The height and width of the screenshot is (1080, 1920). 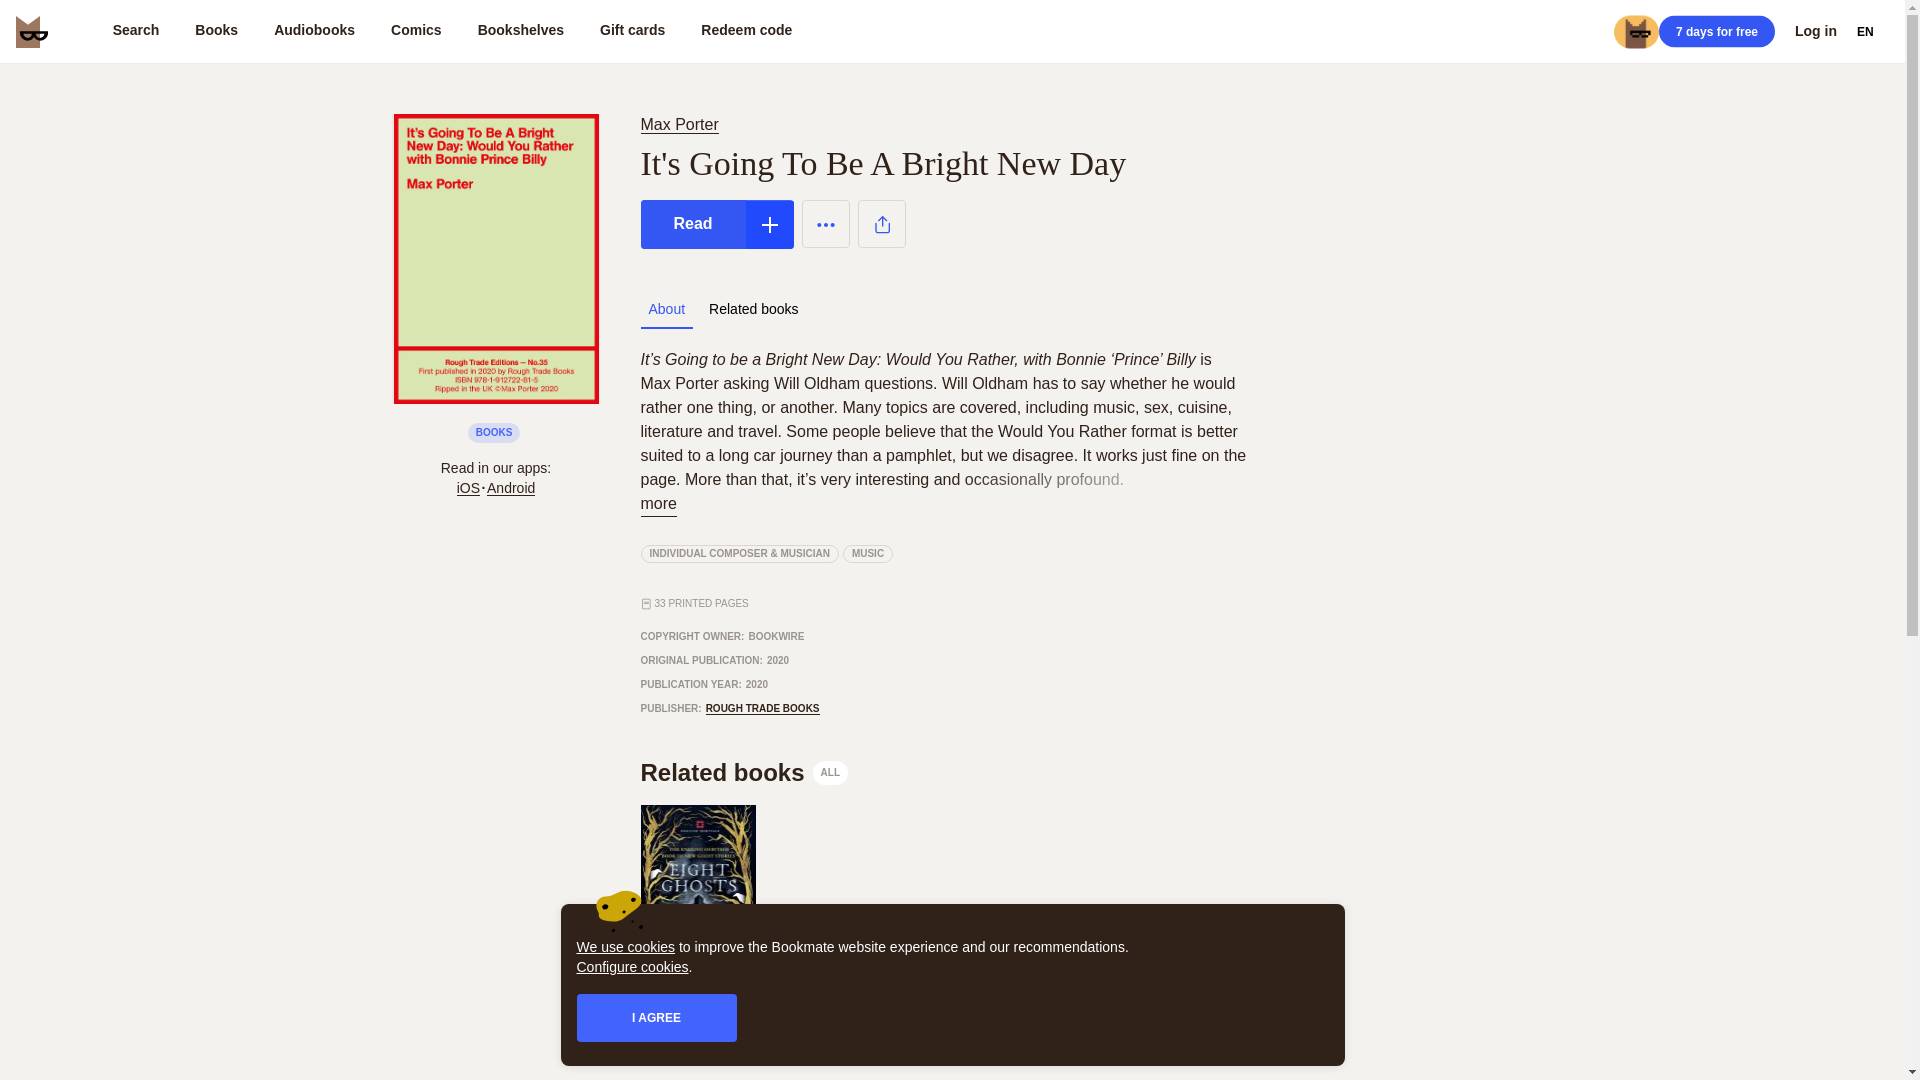 I want to click on 7 days for free, so click(x=746, y=32).